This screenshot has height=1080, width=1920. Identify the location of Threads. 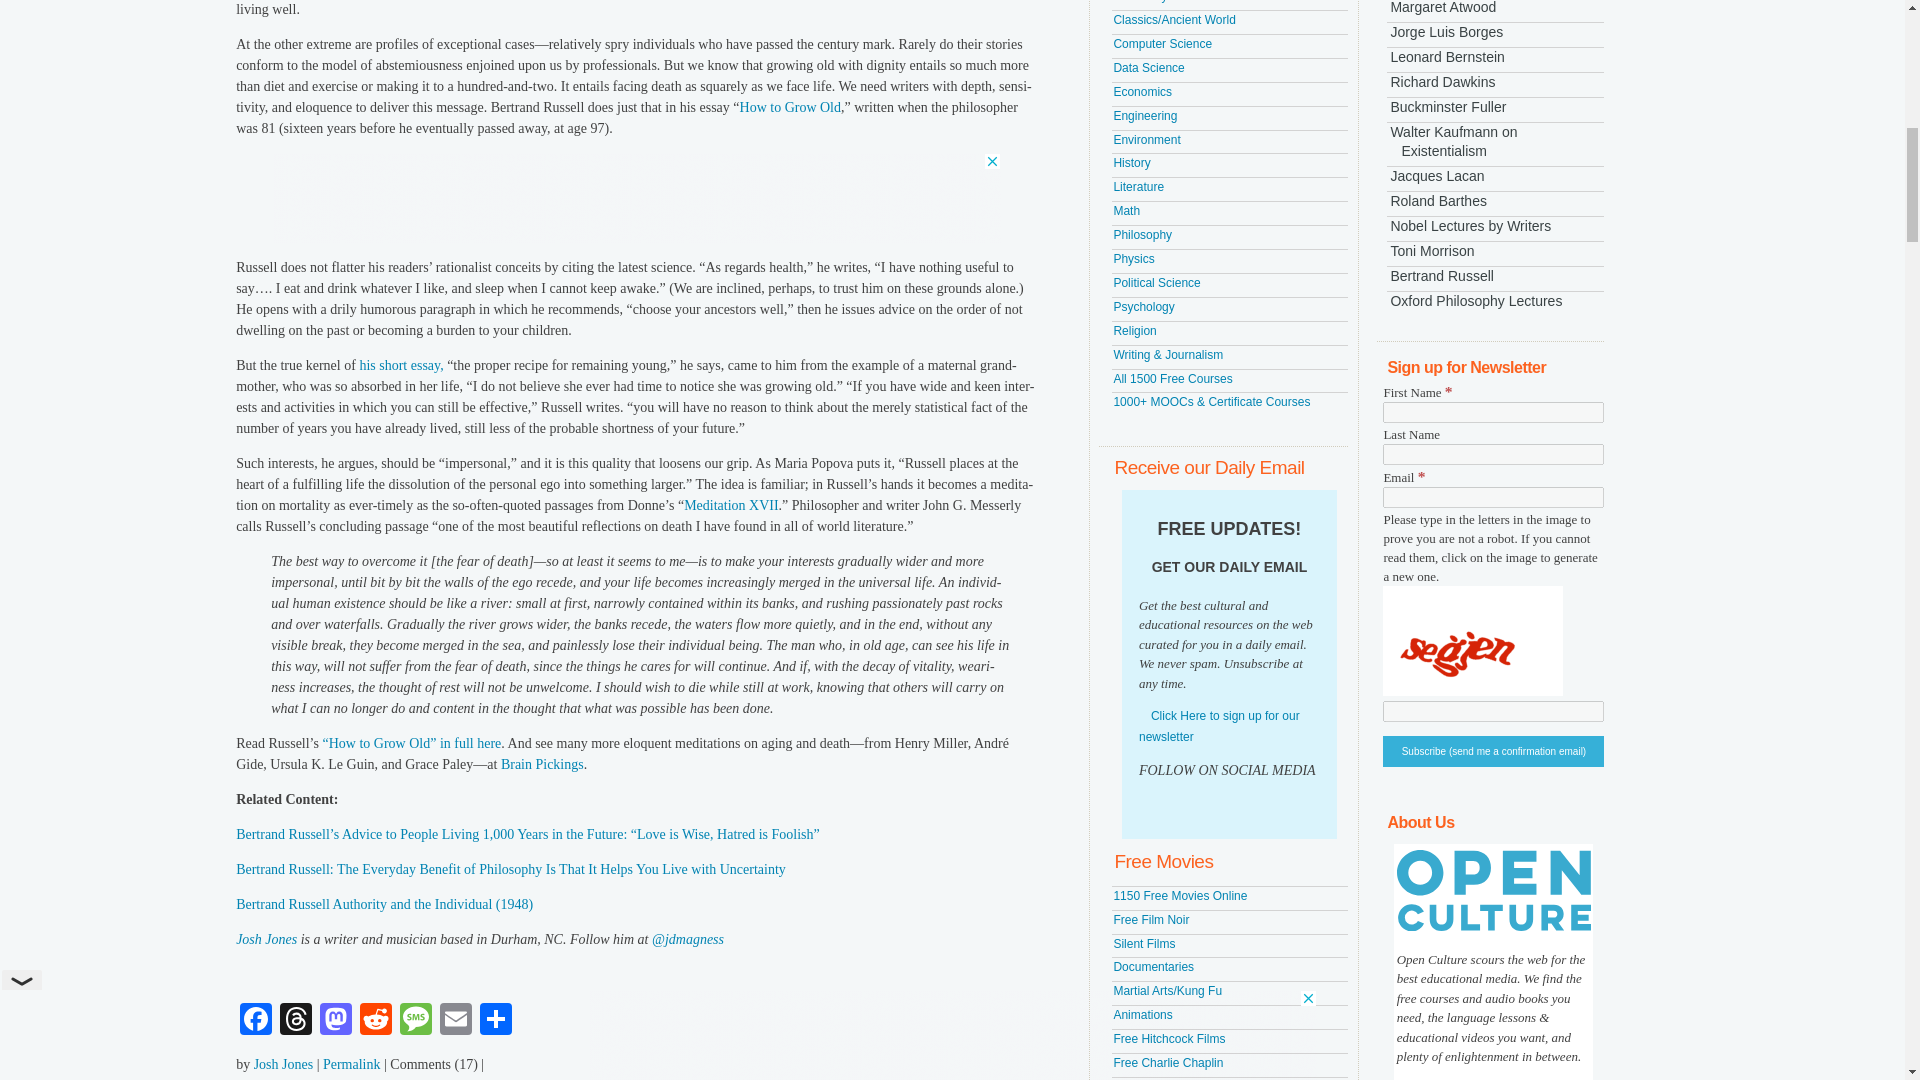
(296, 1022).